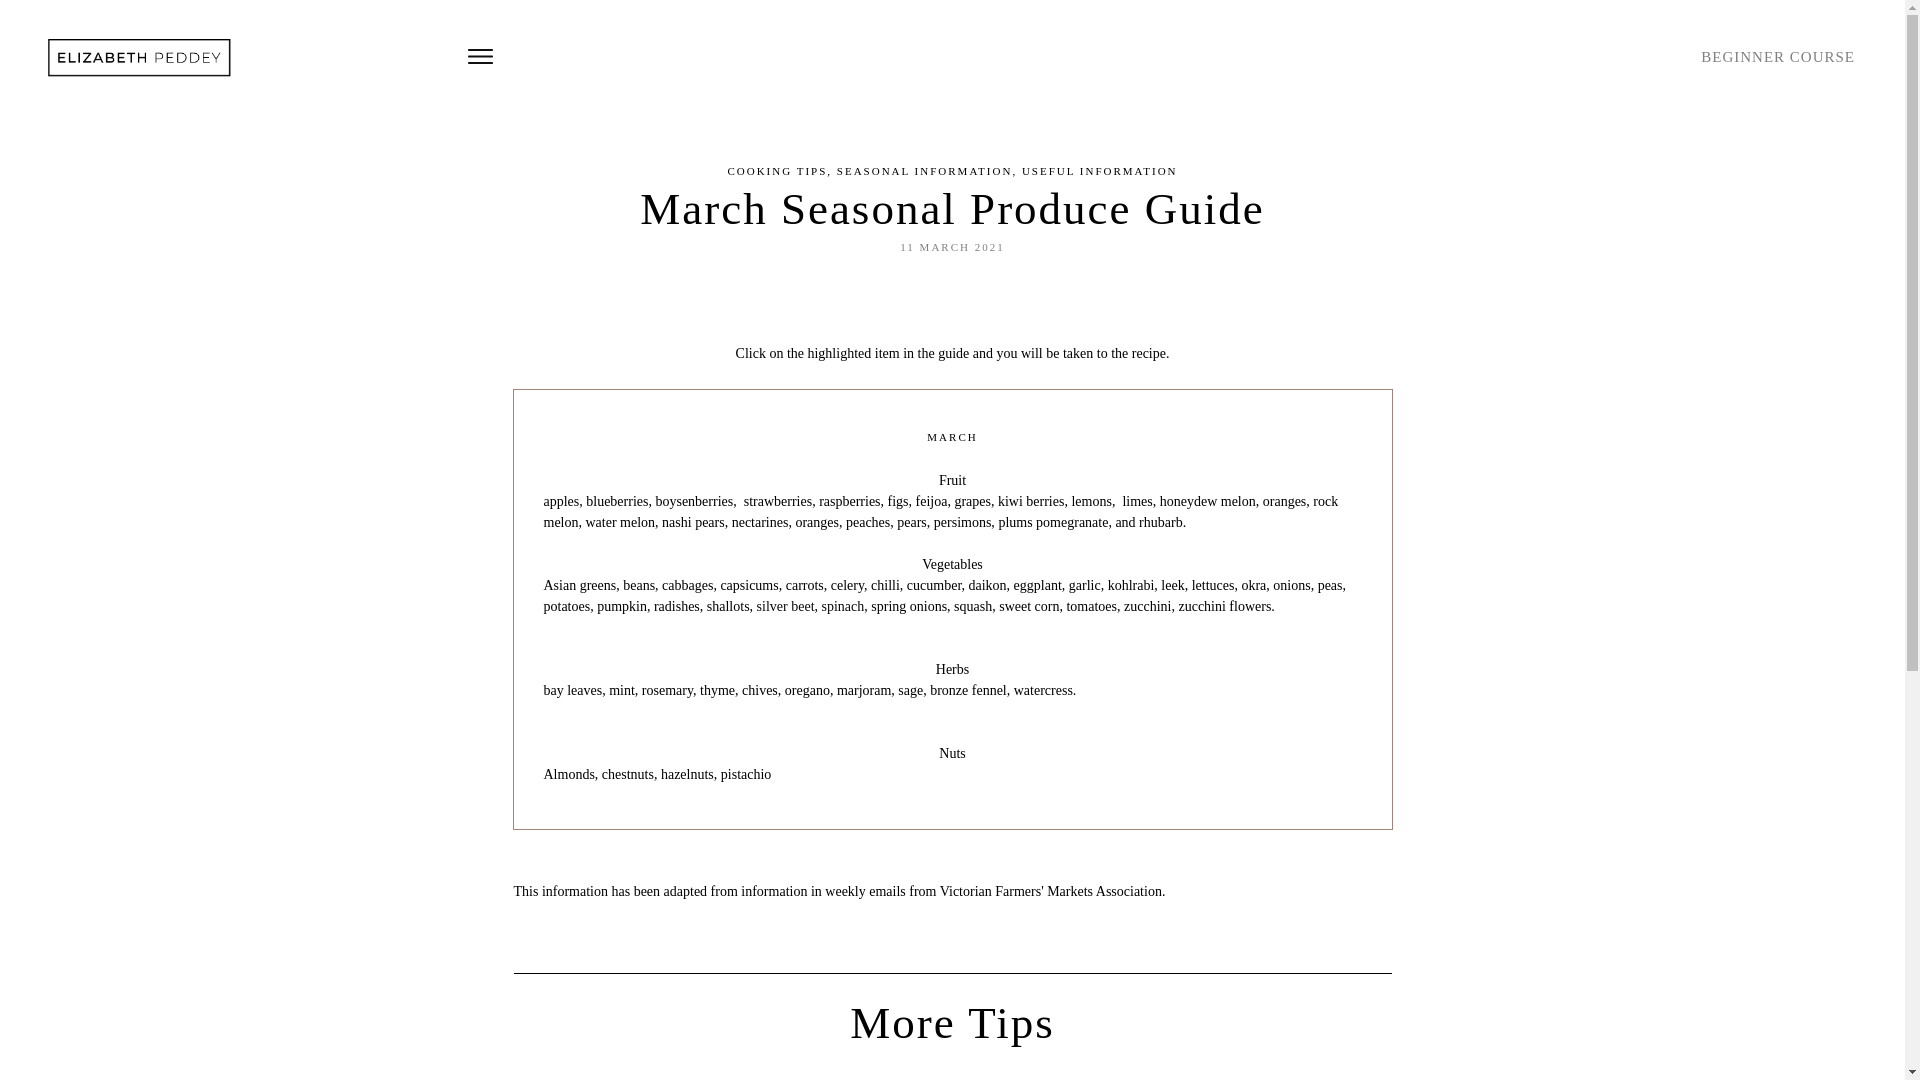 This screenshot has width=1920, height=1080. What do you see at coordinates (844, 606) in the screenshot?
I see `spinach` at bounding box center [844, 606].